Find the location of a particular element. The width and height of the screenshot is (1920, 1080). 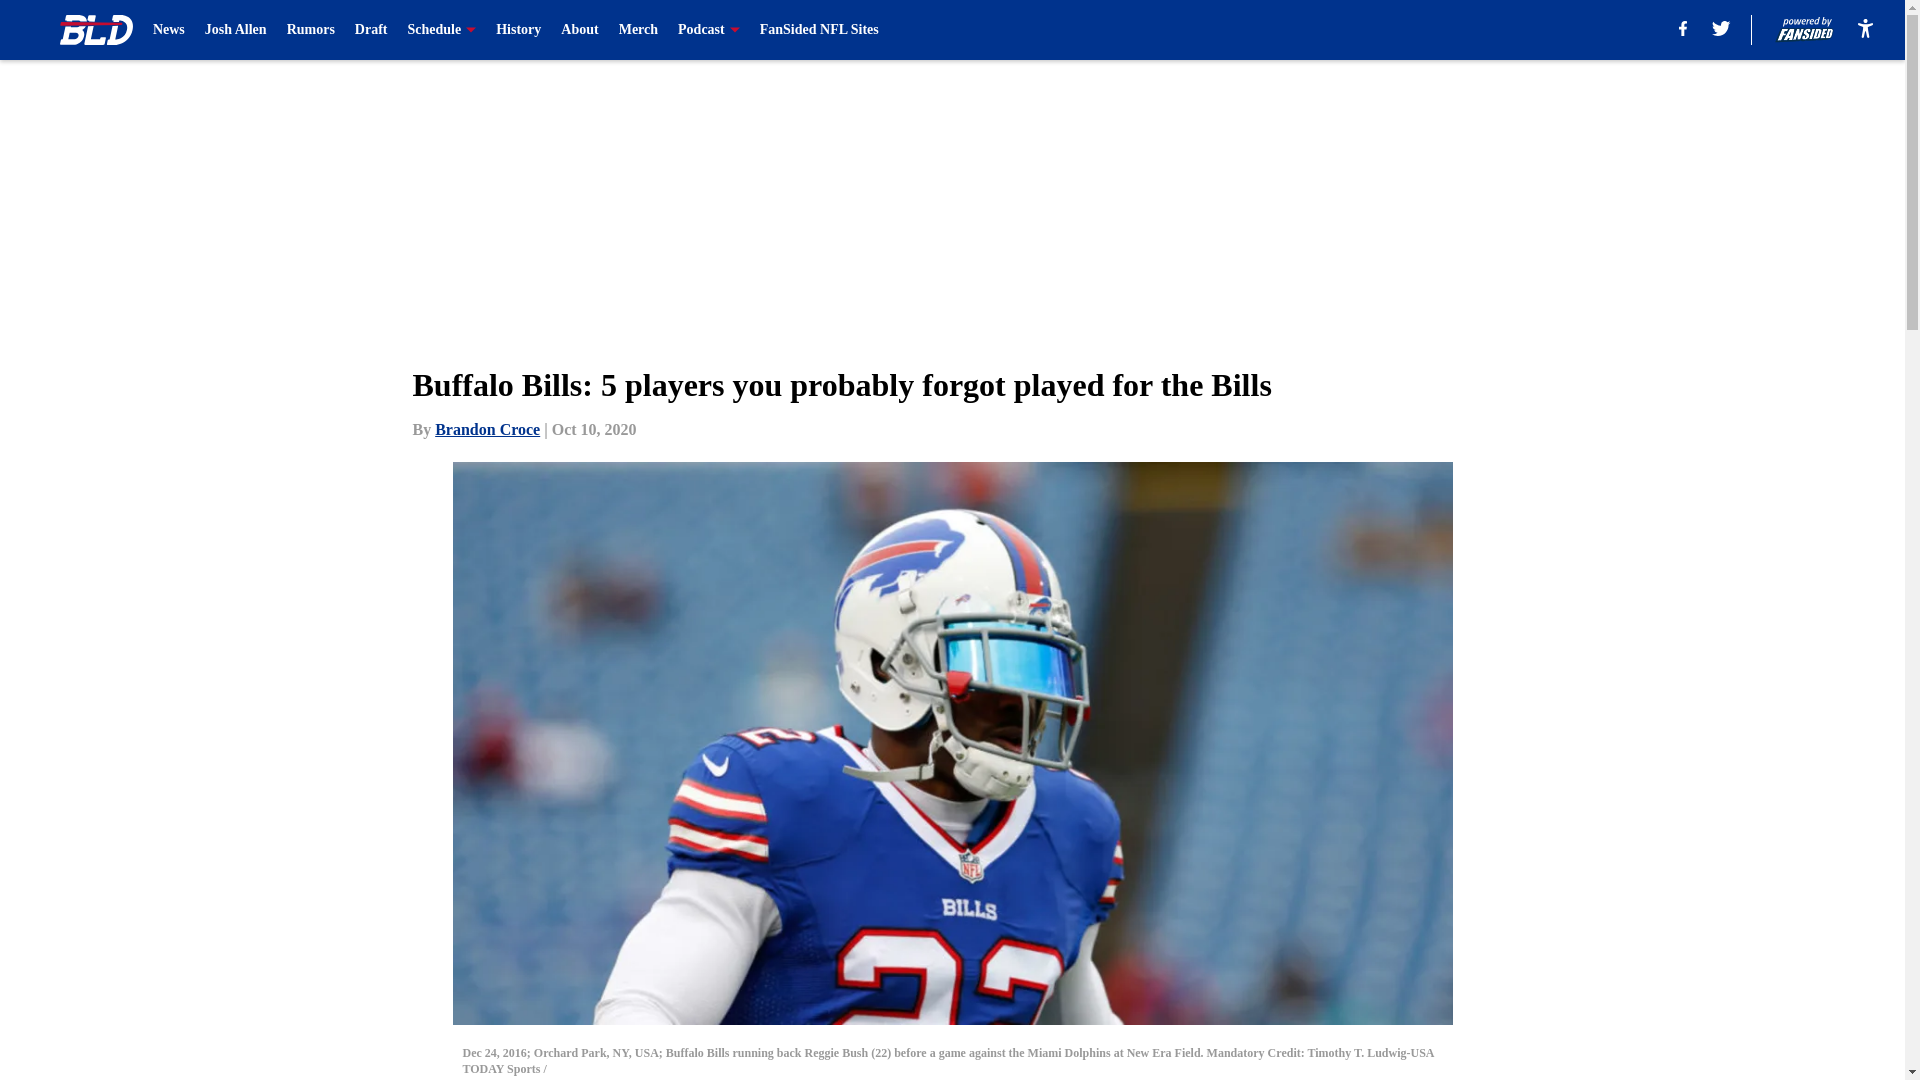

Brandon Croce is located at coordinates (487, 430).